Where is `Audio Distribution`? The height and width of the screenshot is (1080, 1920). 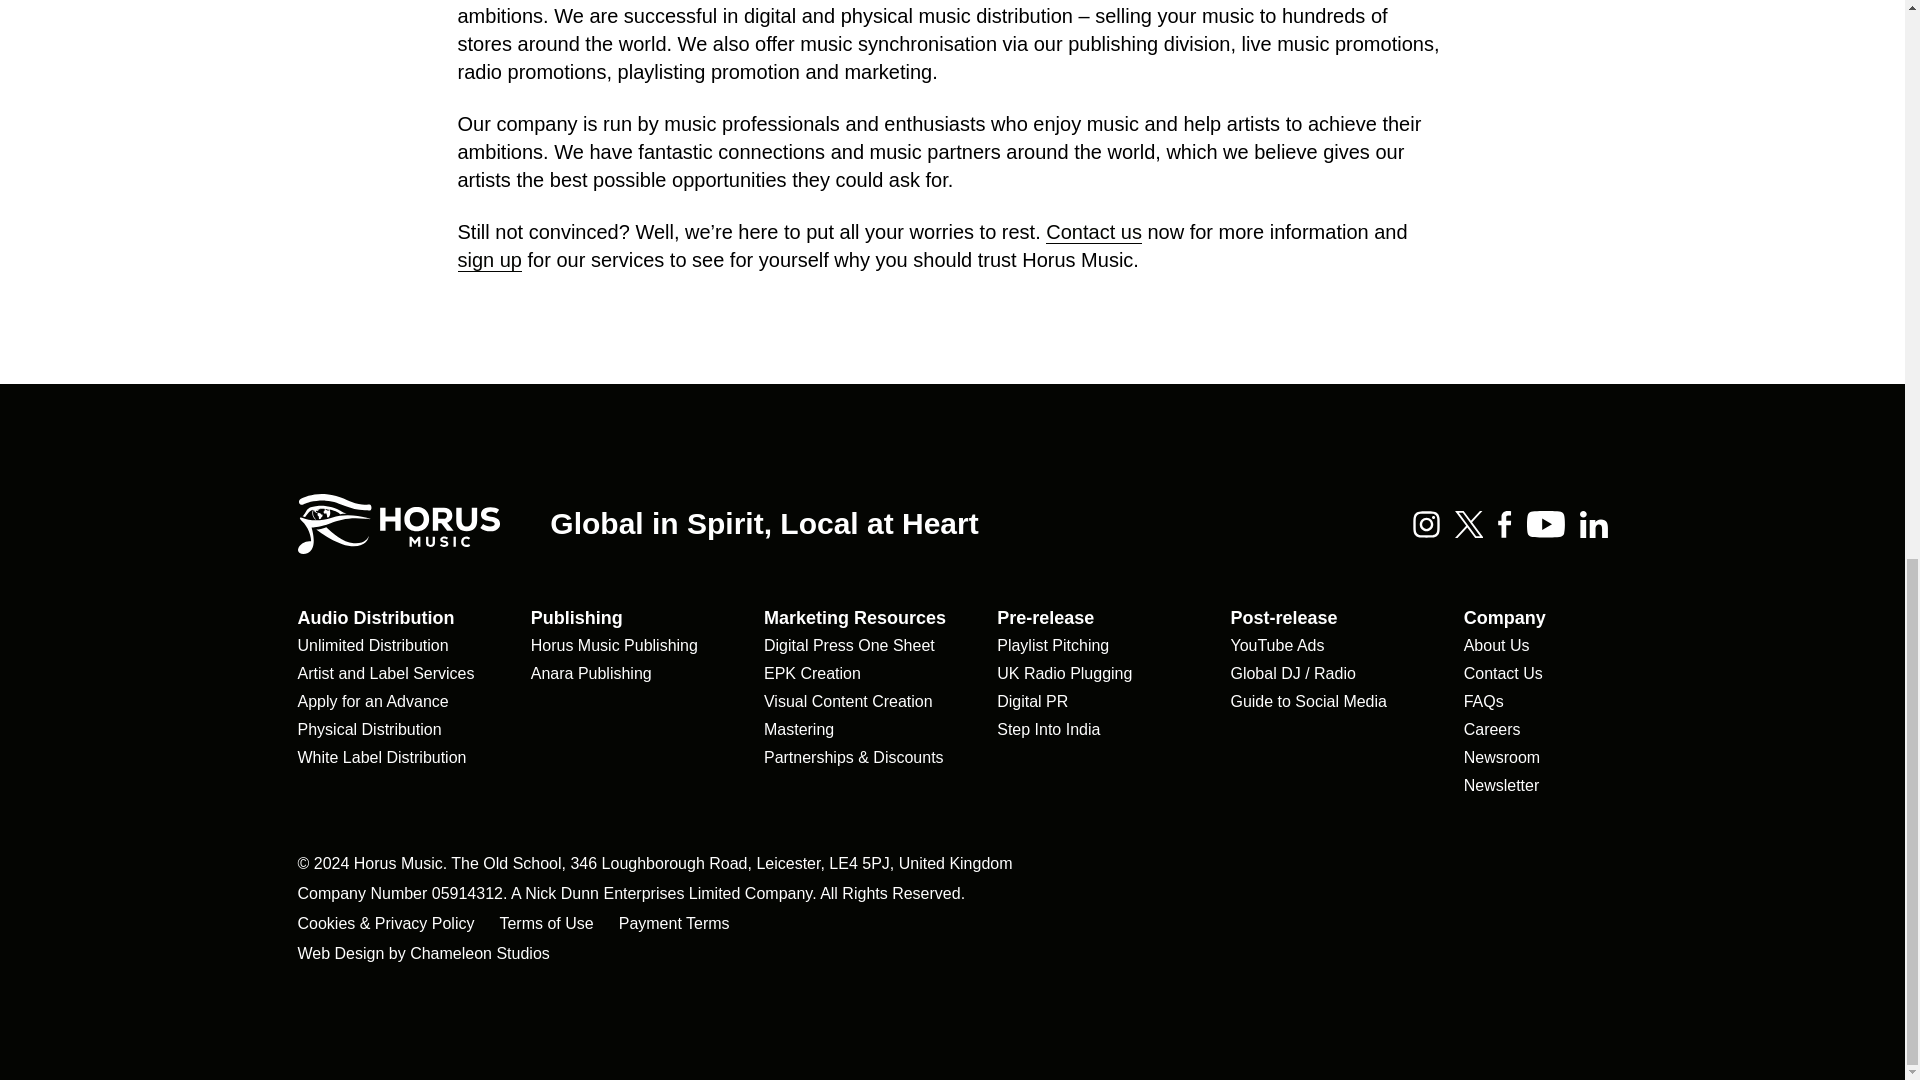
Audio Distribution is located at coordinates (376, 618).